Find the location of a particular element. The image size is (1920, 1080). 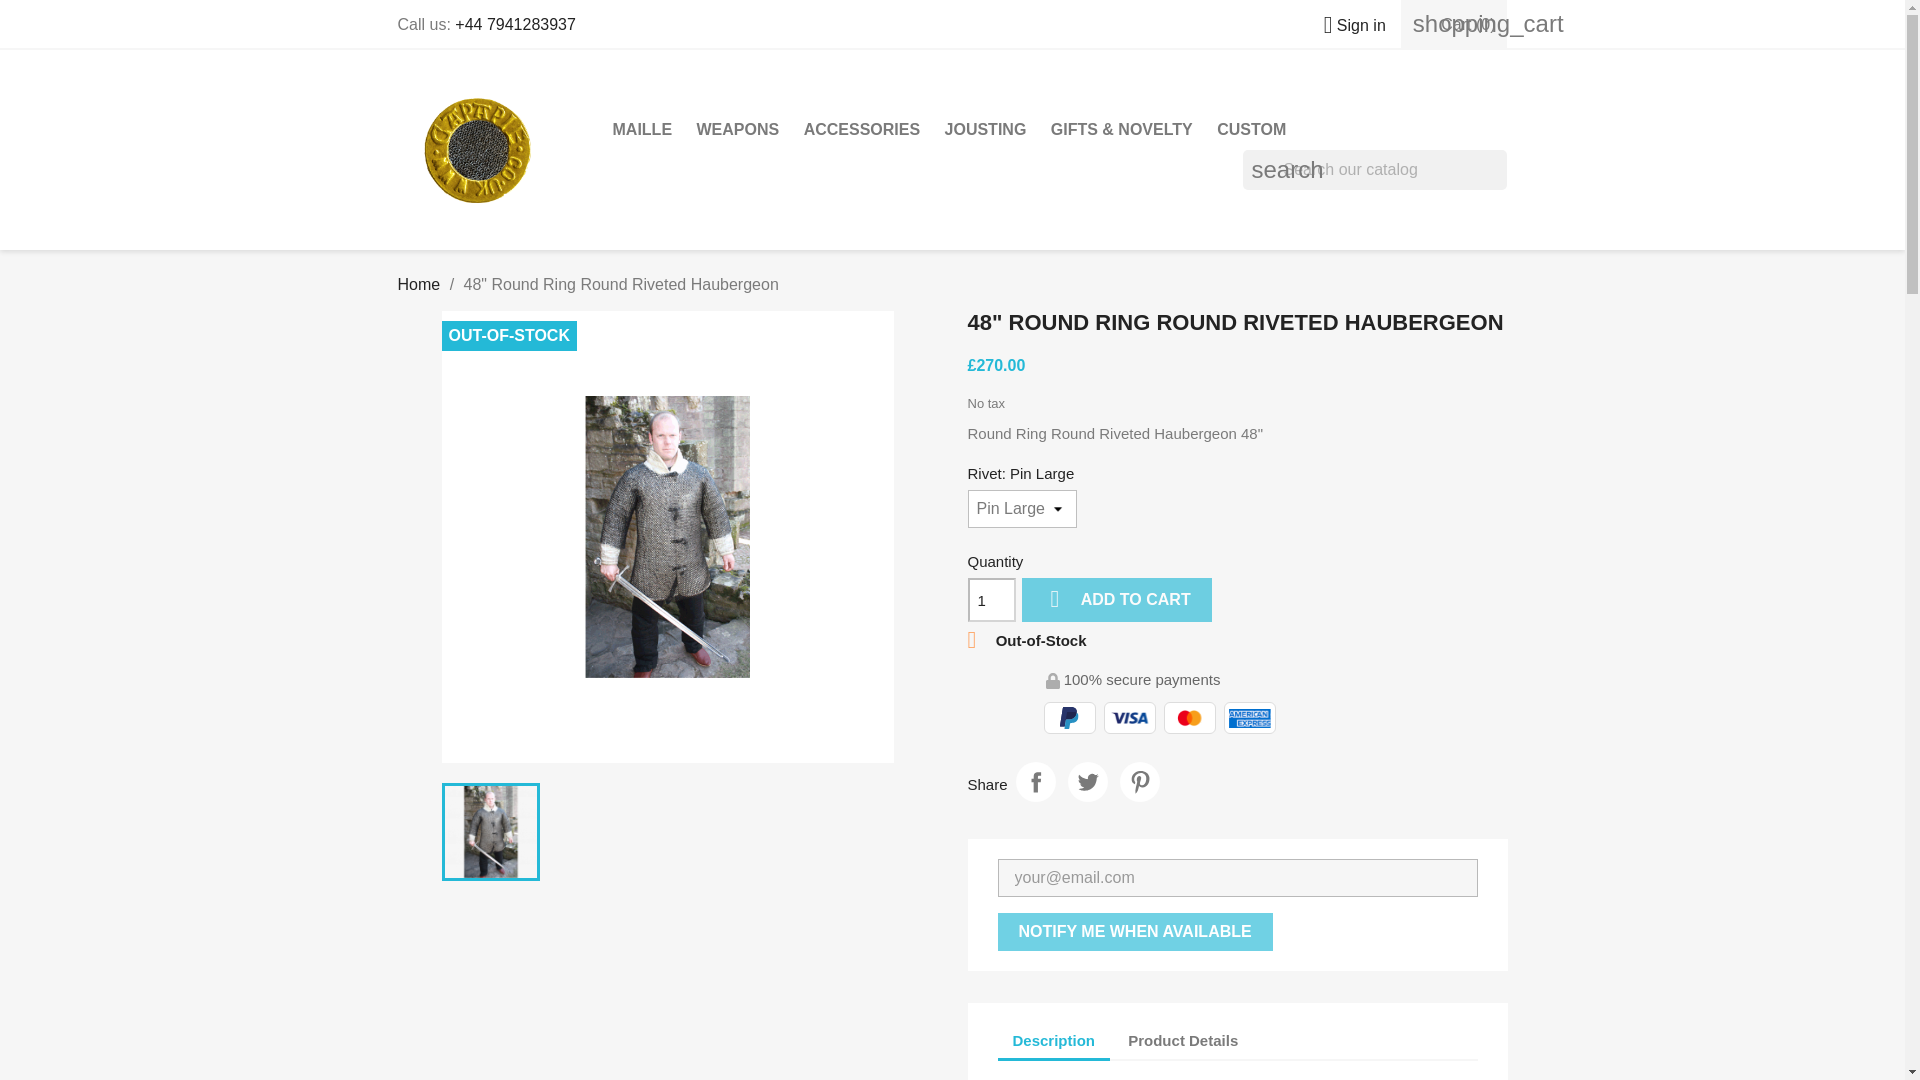

CUSTOM is located at coordinates (1252, 130).